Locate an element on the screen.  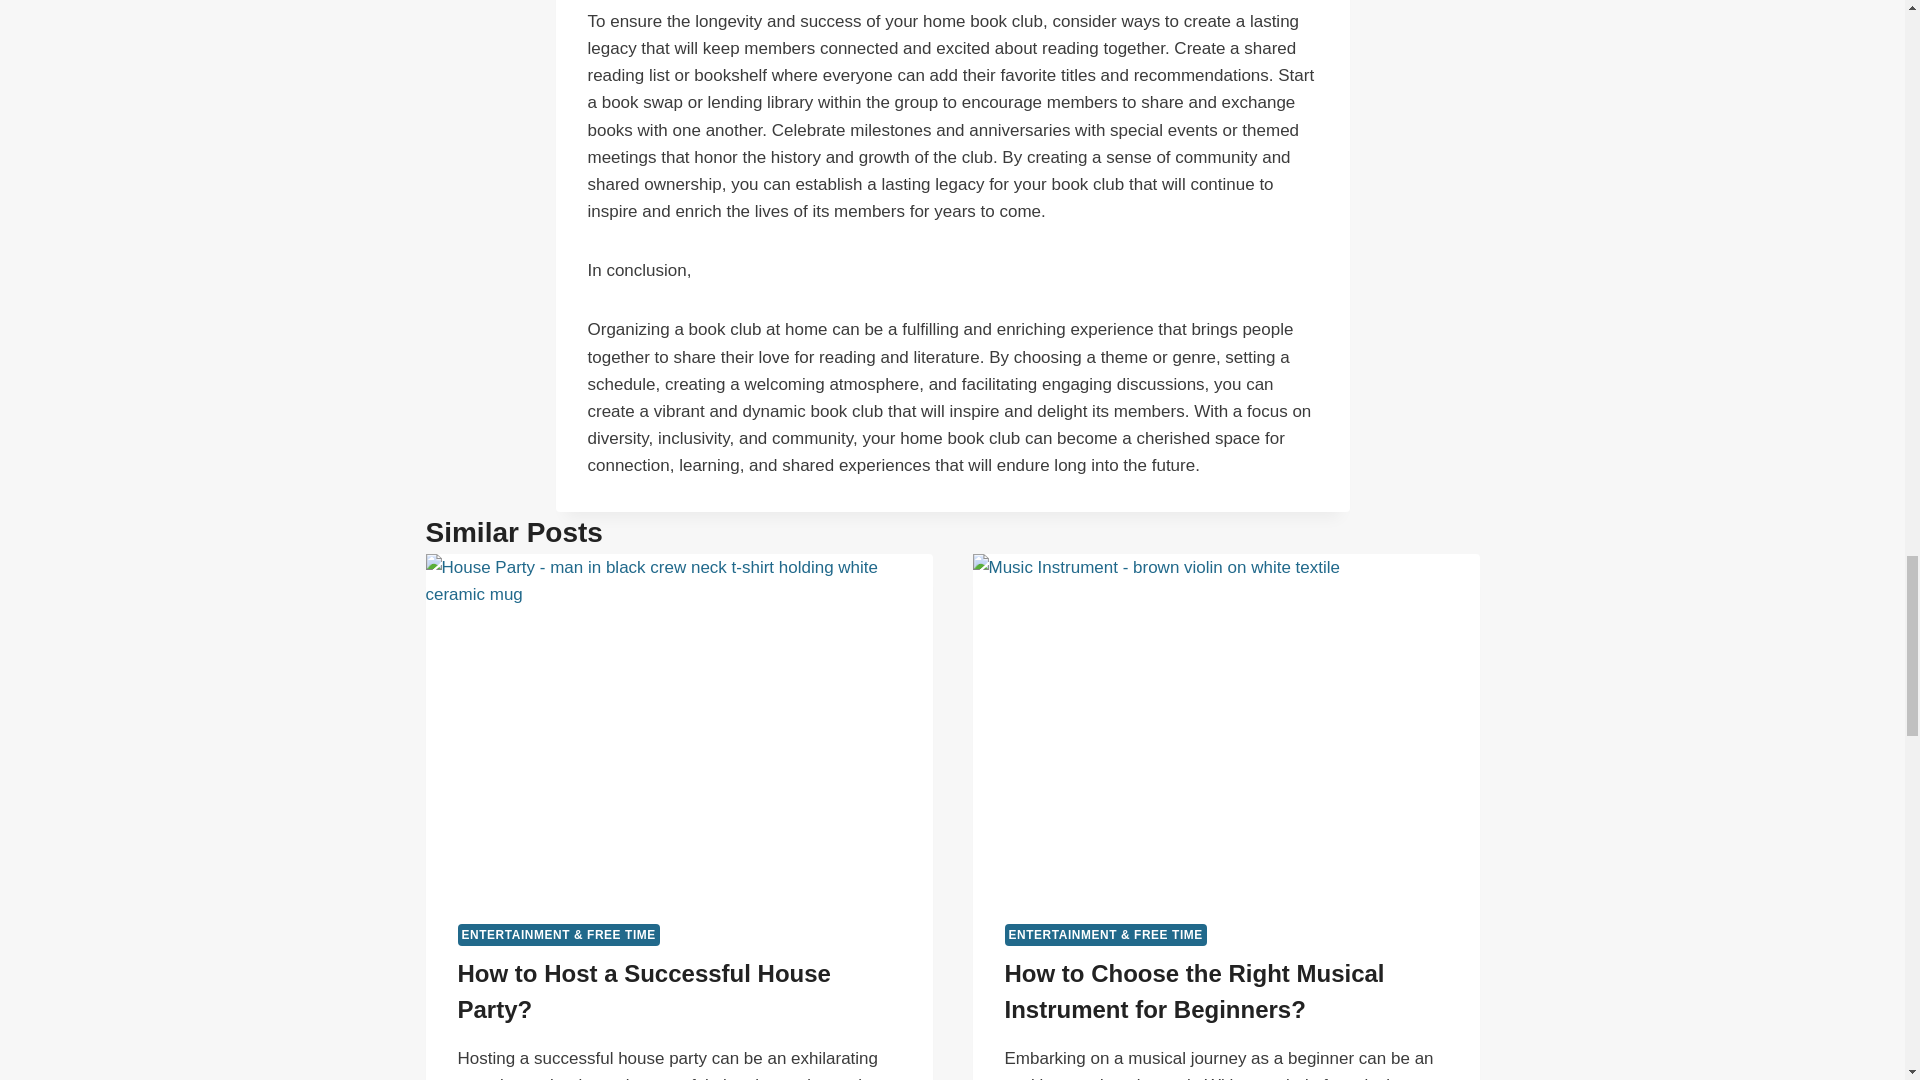
How to Host a Successful House Party? is located at coordinates (644, 991).